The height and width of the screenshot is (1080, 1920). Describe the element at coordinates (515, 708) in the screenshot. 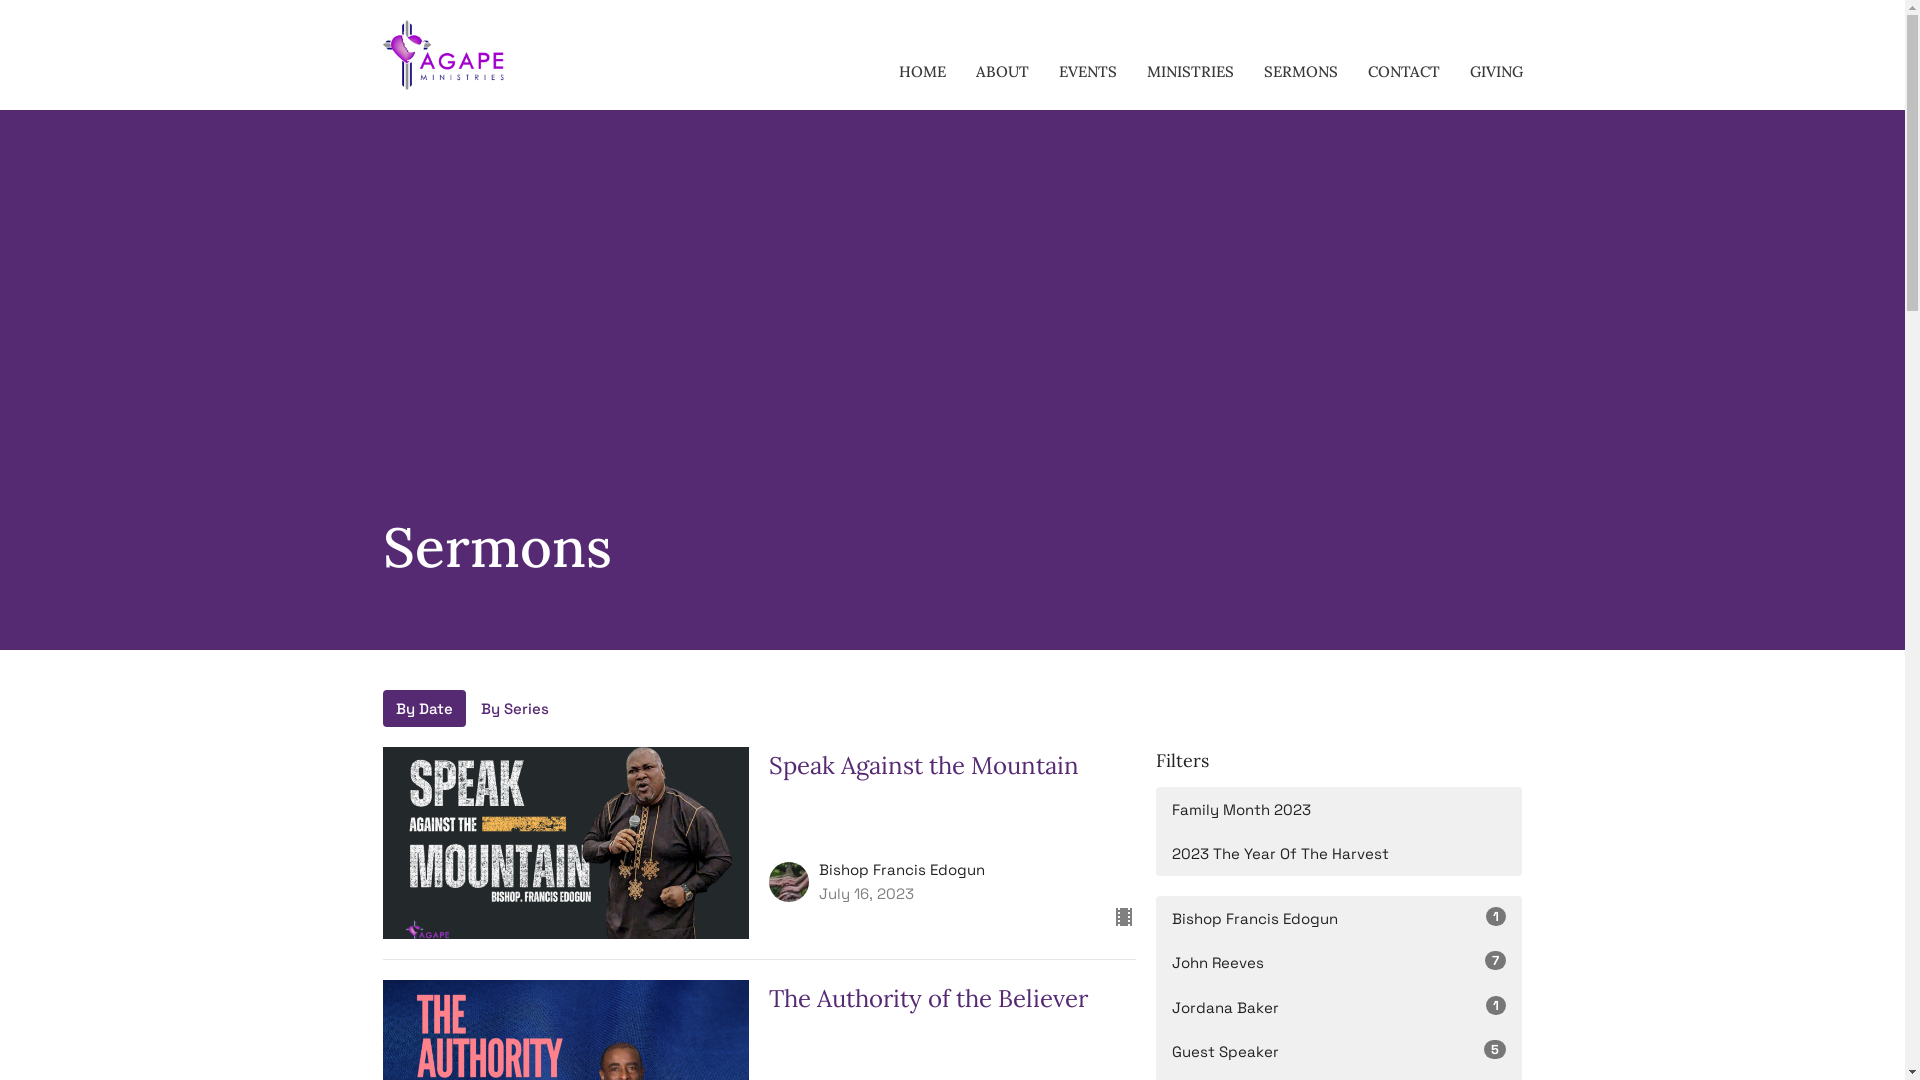

I see `By Series` at that location.